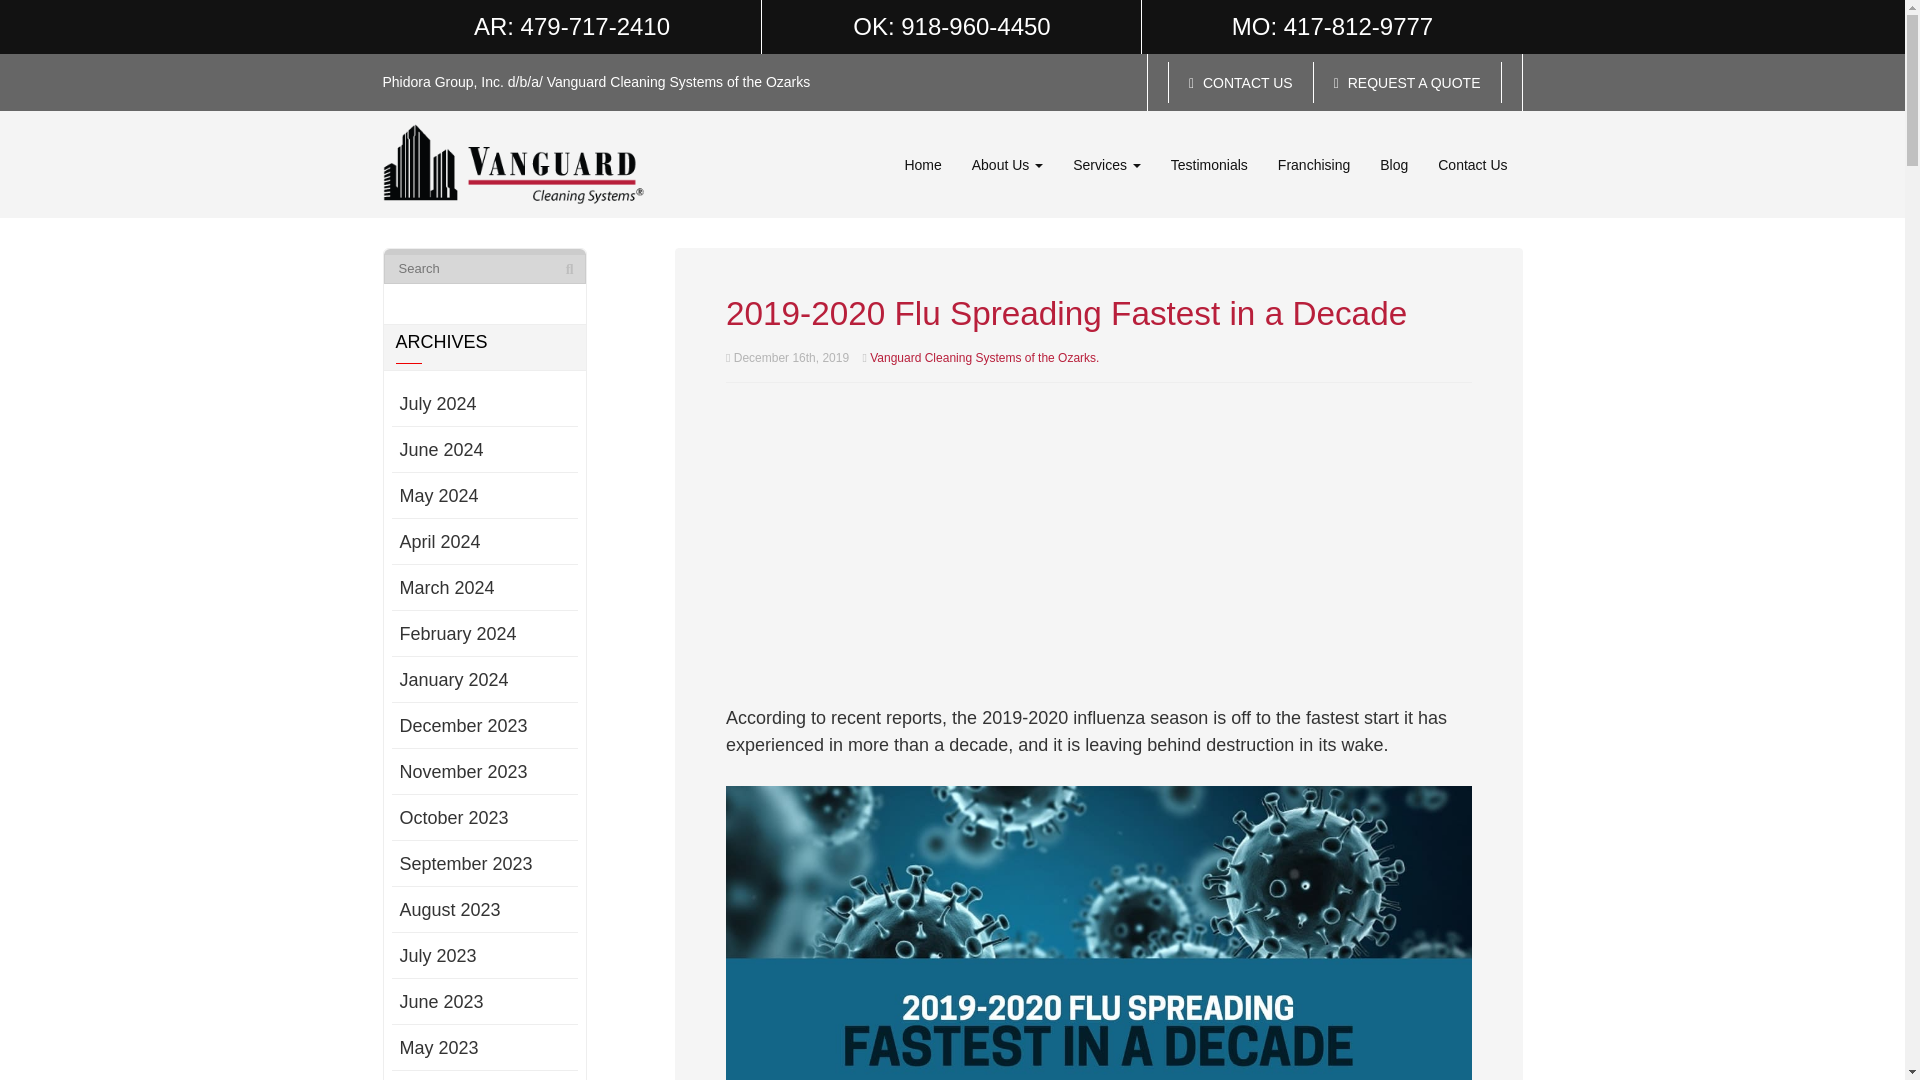  Describe the element at coordinates (595, 26) in the screenshot. I see `479-717-2410` at that location.